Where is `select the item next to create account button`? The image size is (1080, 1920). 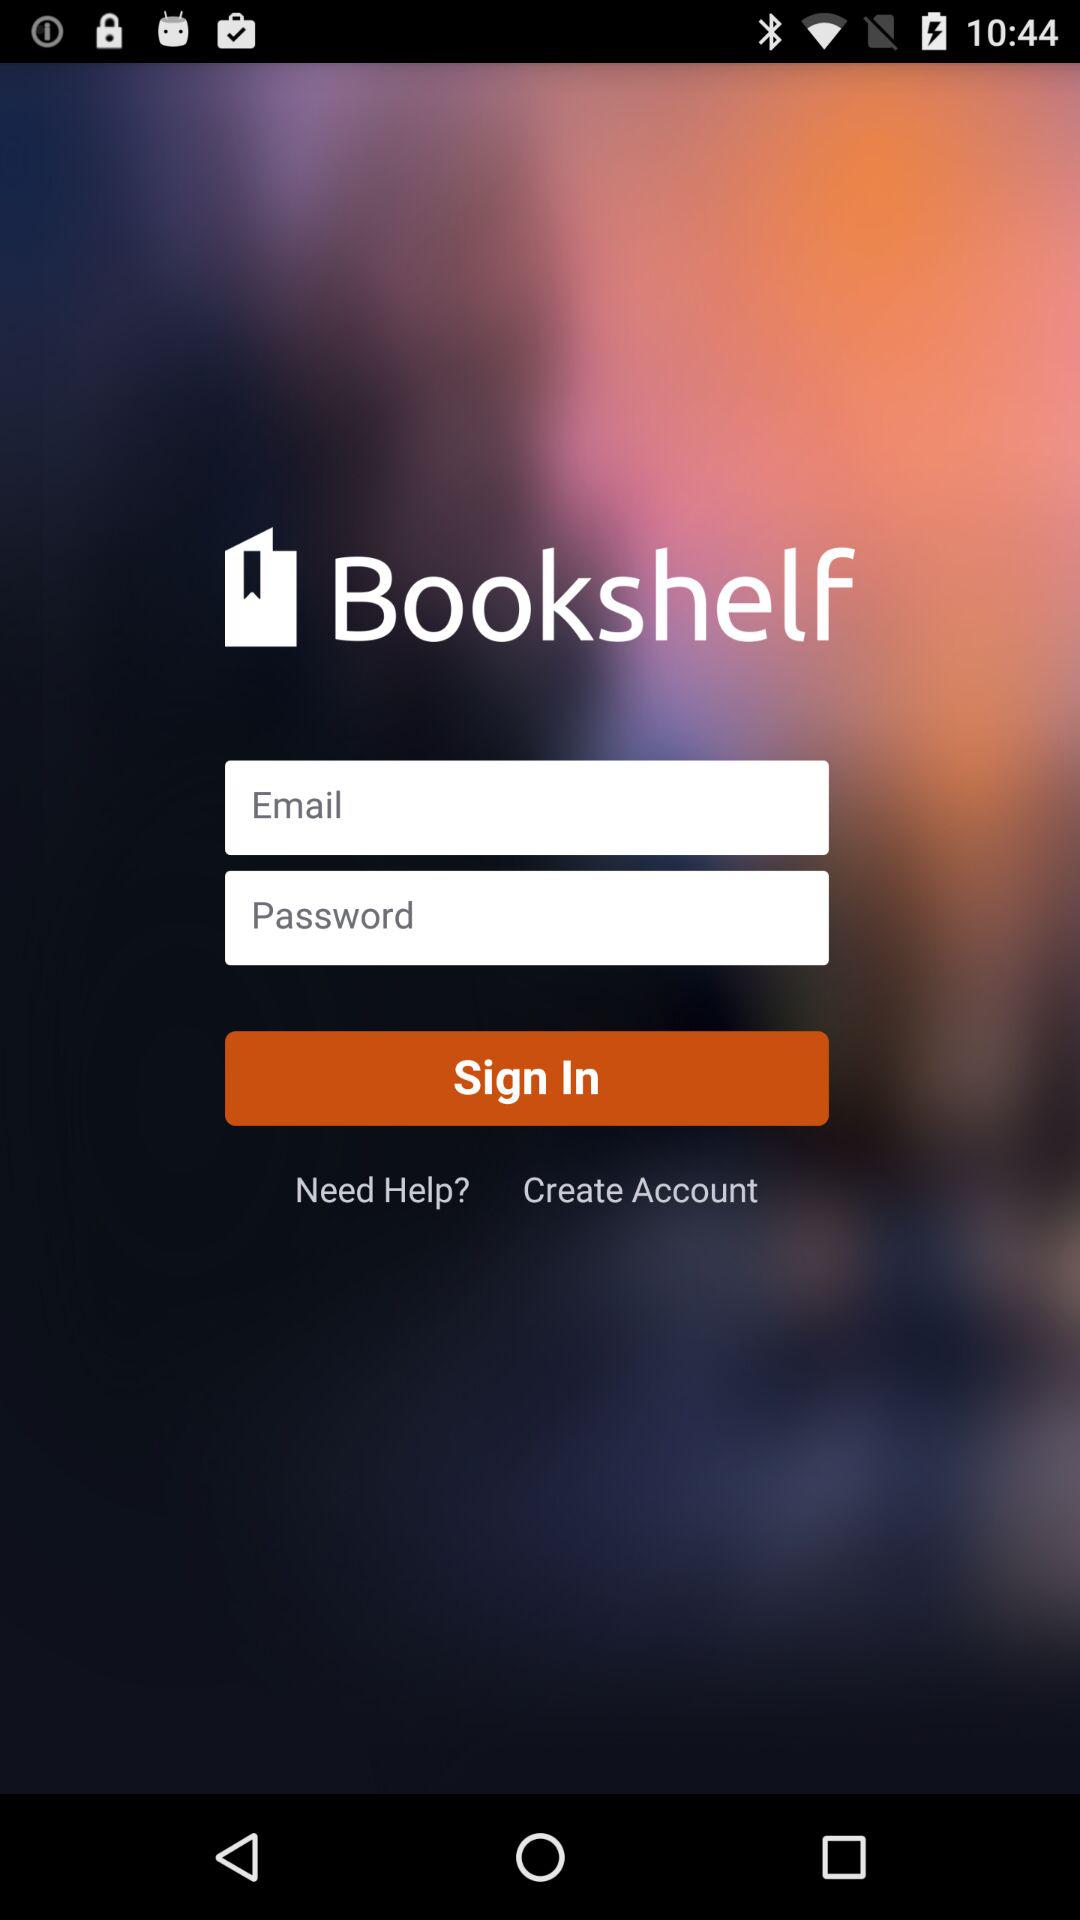 select the item next to create account button is located at coordinates (408, 1188).